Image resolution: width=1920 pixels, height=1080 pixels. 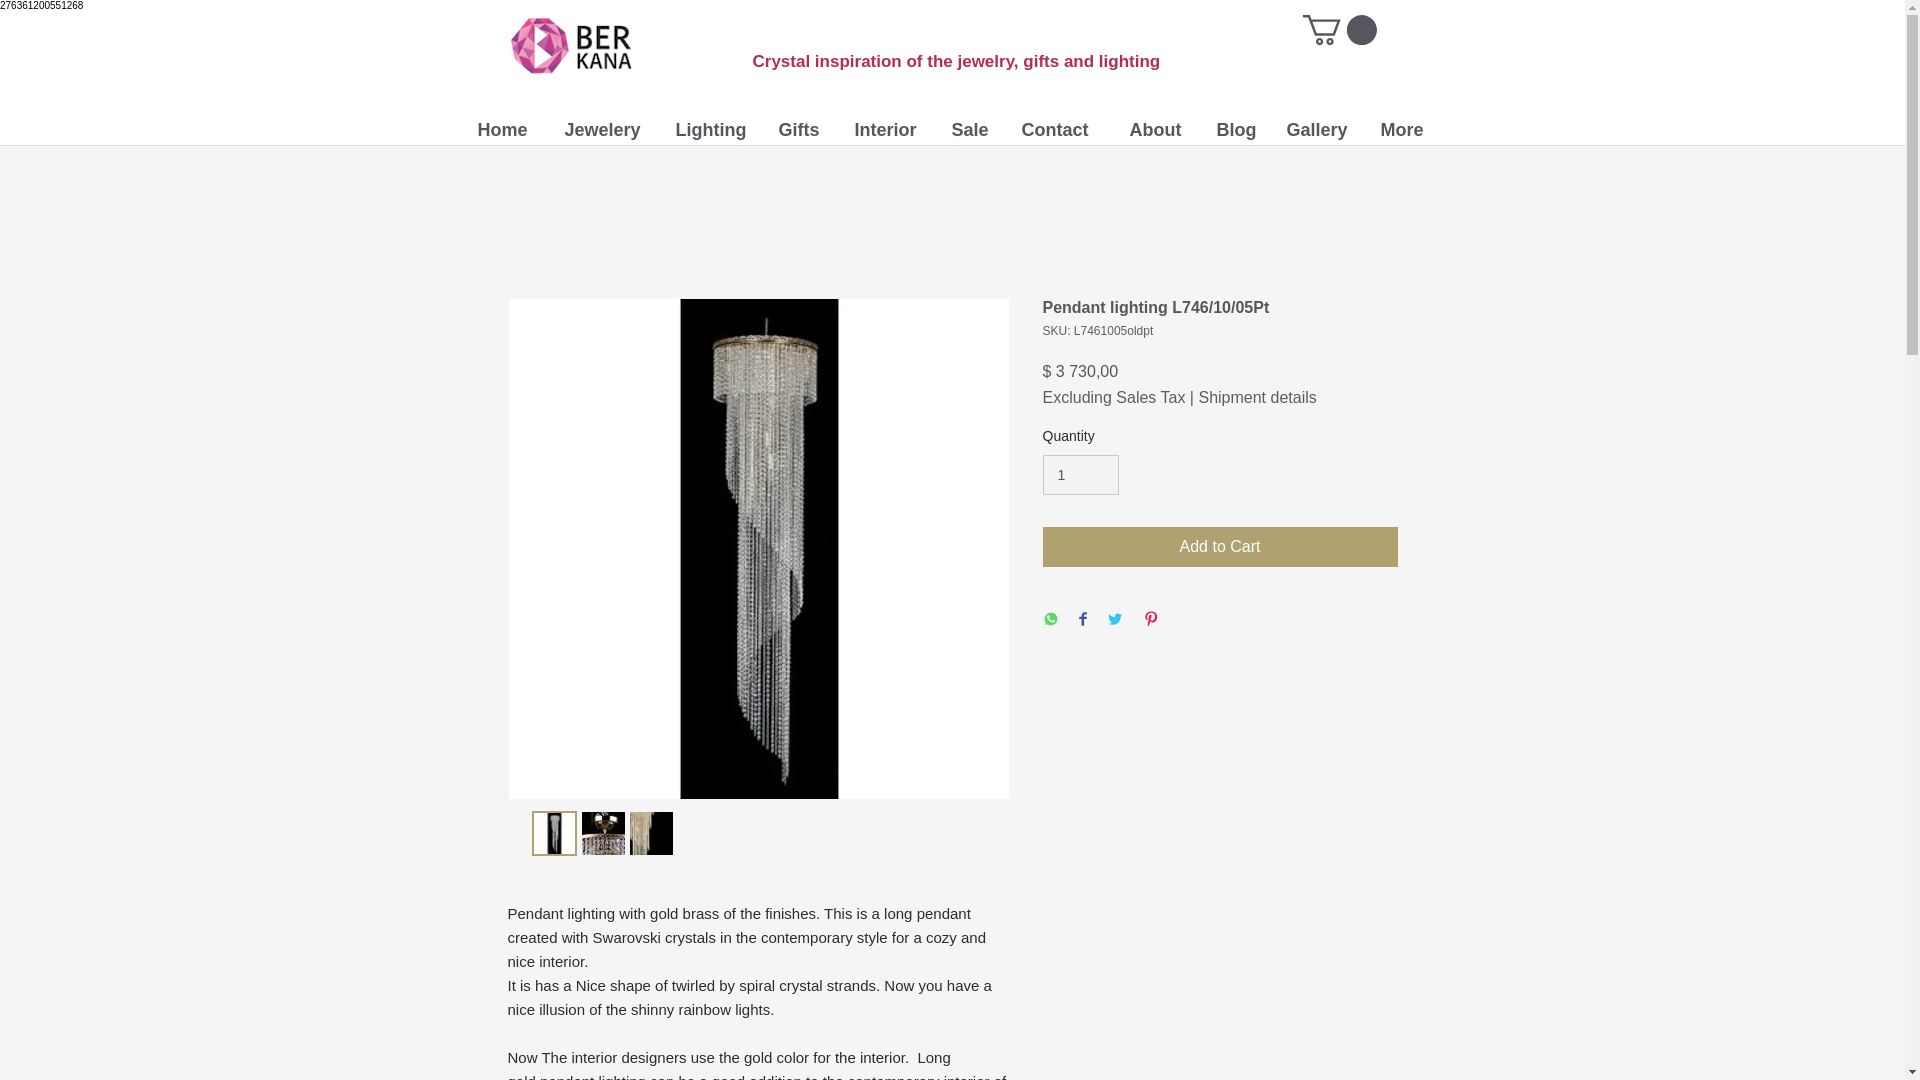 I want to click on 1, so click(x=1080, y=474).